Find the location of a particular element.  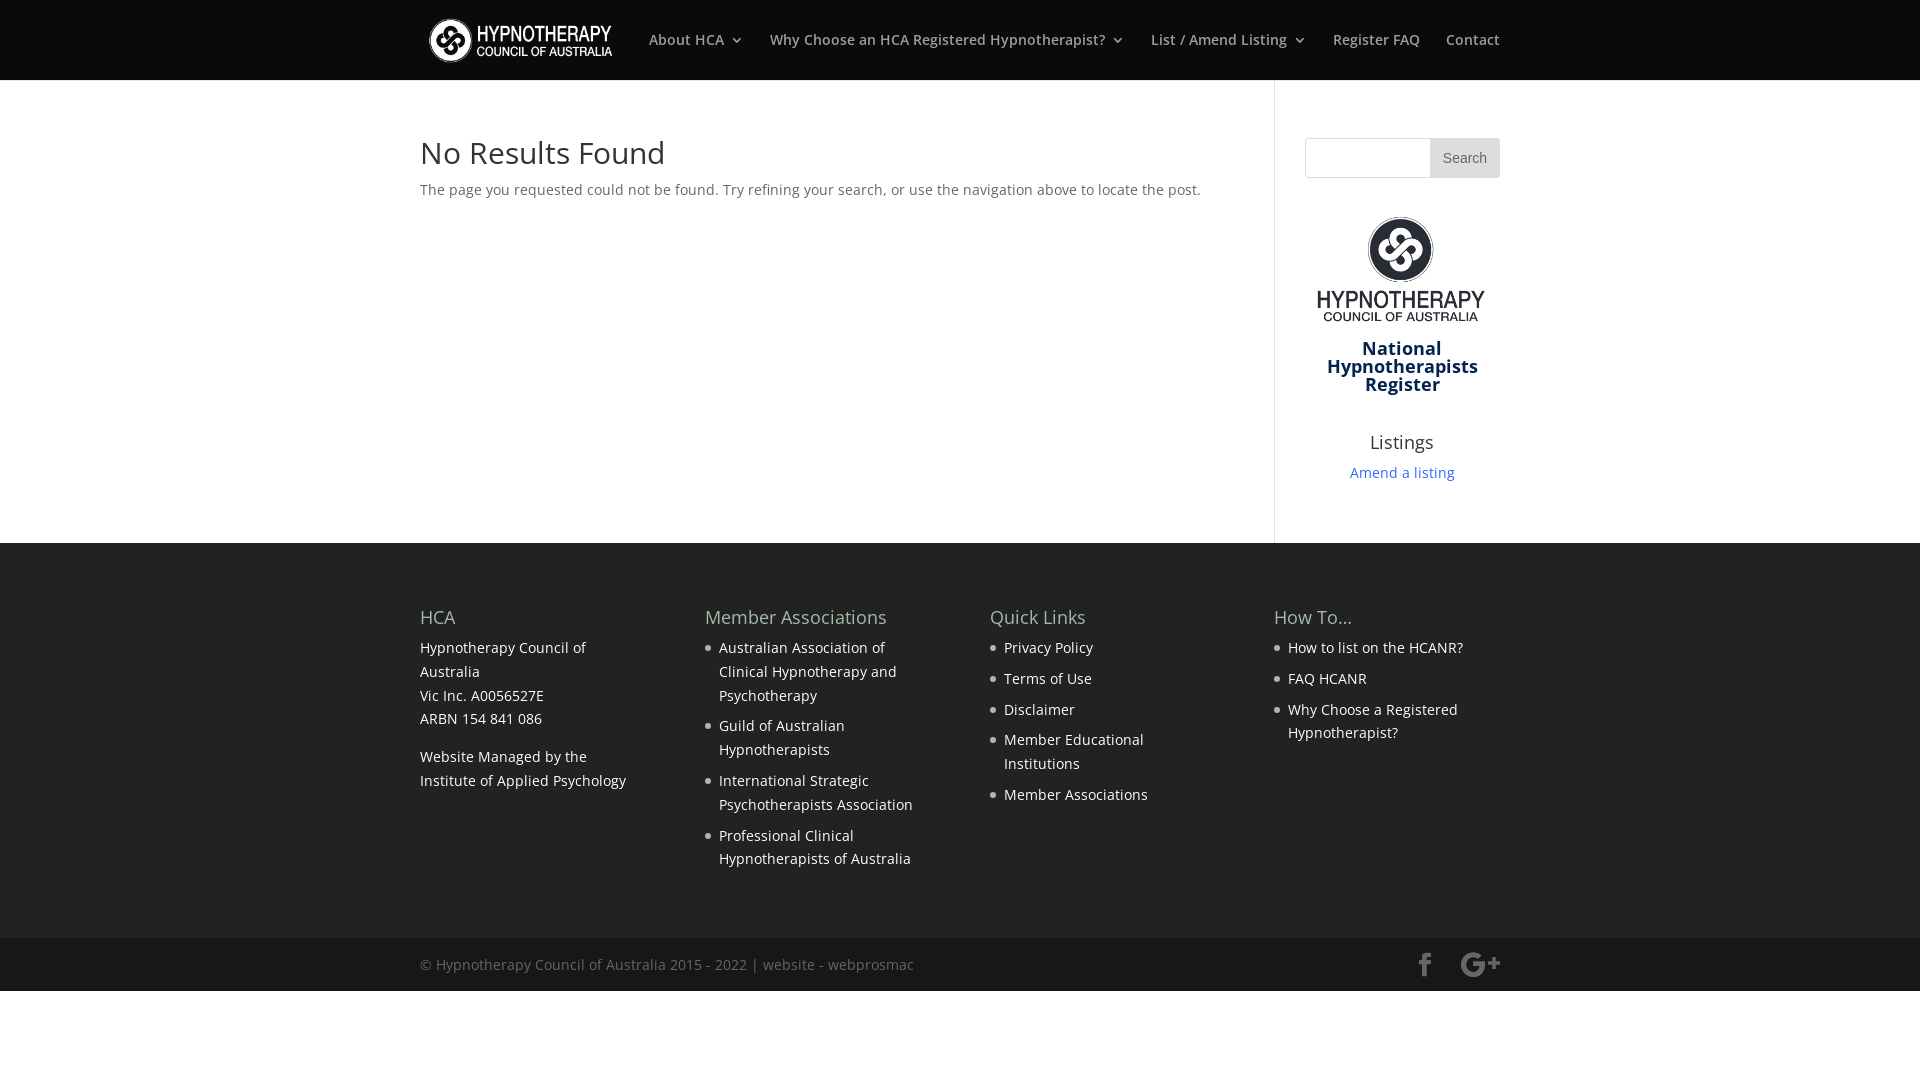

Amend a listing is located at coordinates (1402, 472).